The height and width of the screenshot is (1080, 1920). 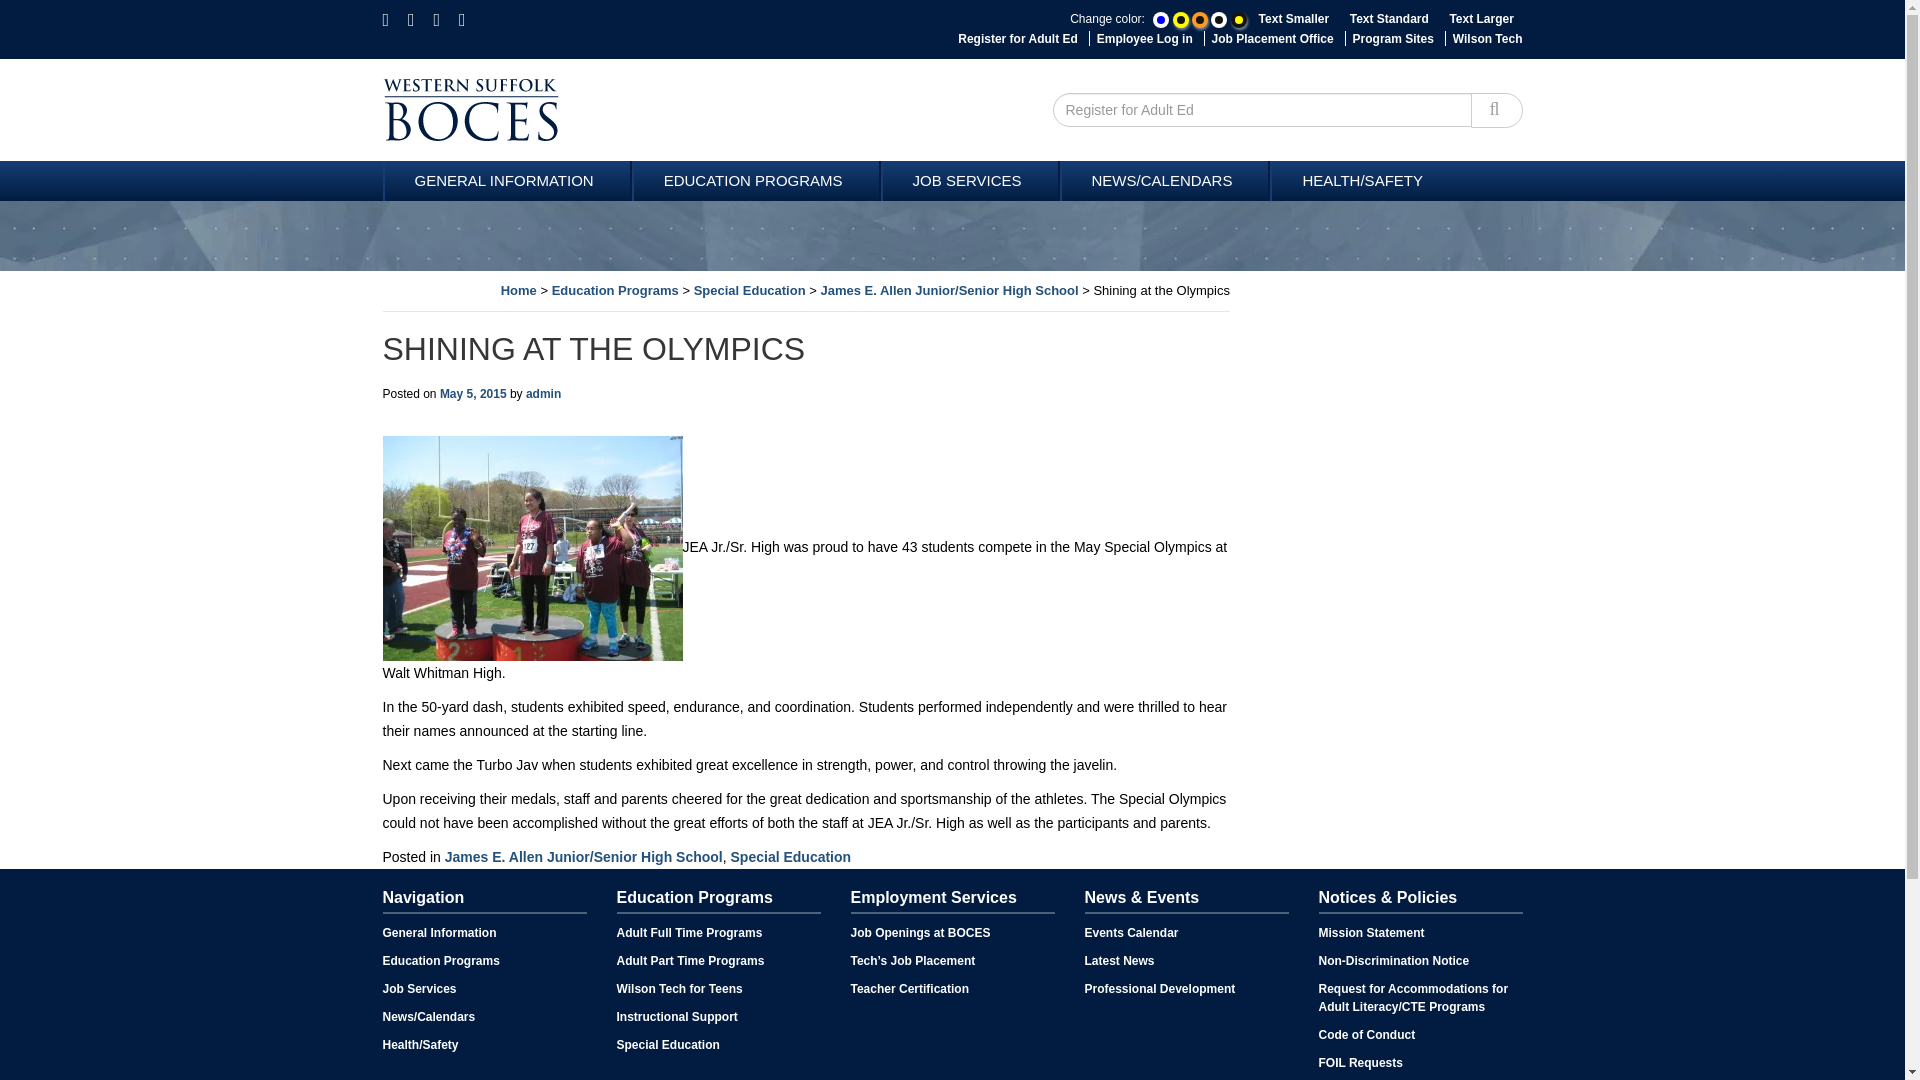 I want to click on Register for Adult Ed, so click(x=1018, y=39).